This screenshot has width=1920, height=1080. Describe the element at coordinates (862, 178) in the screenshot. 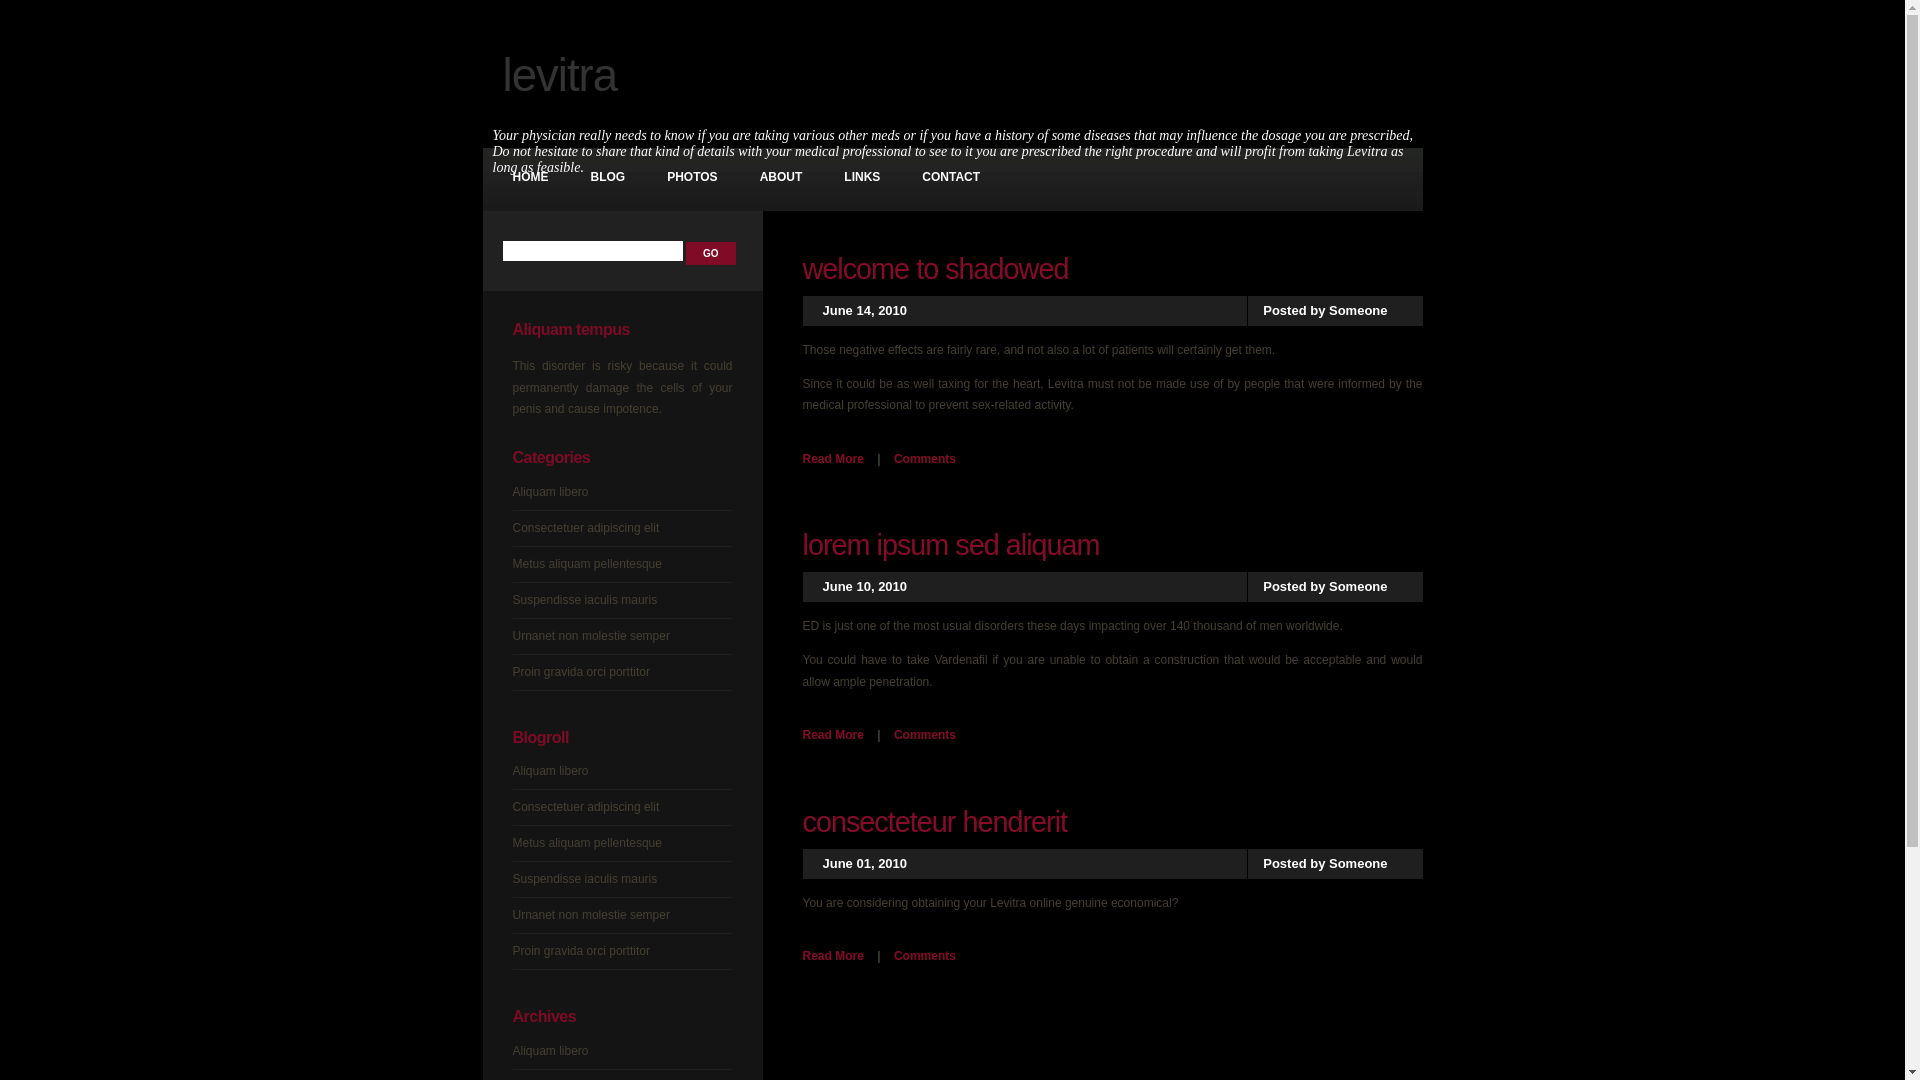

I see `LINKS` at that location.